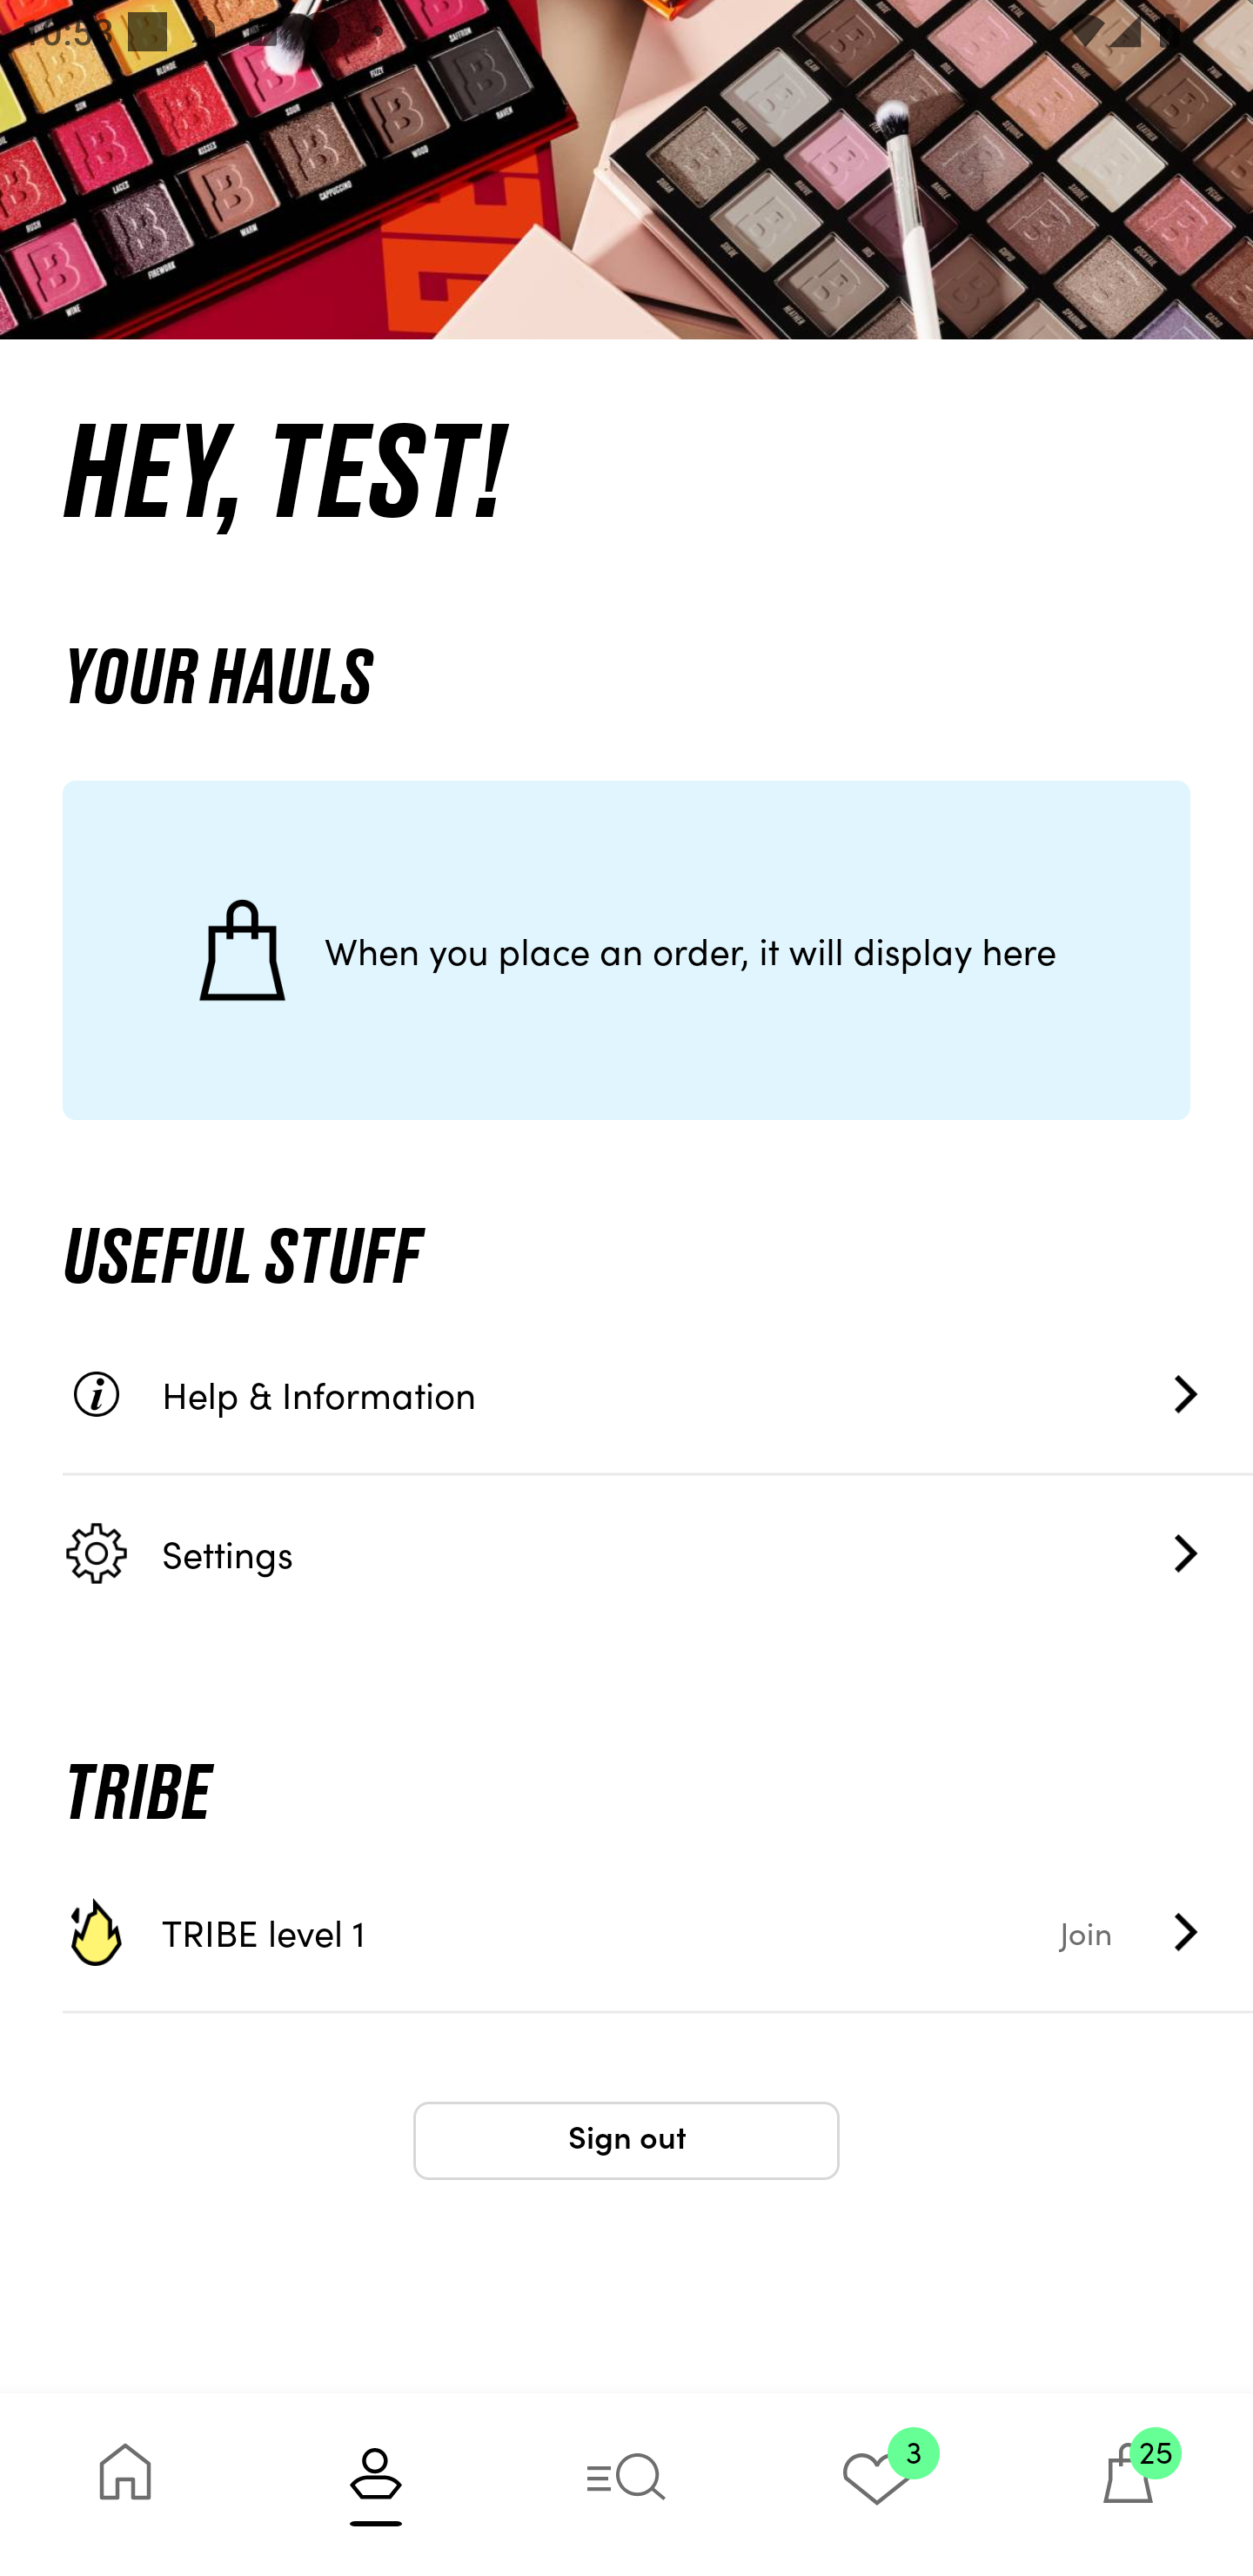  What do you see at coordinates (877, 2484) in the screenshot?
I see `3` at bounding box center [877, 2484].